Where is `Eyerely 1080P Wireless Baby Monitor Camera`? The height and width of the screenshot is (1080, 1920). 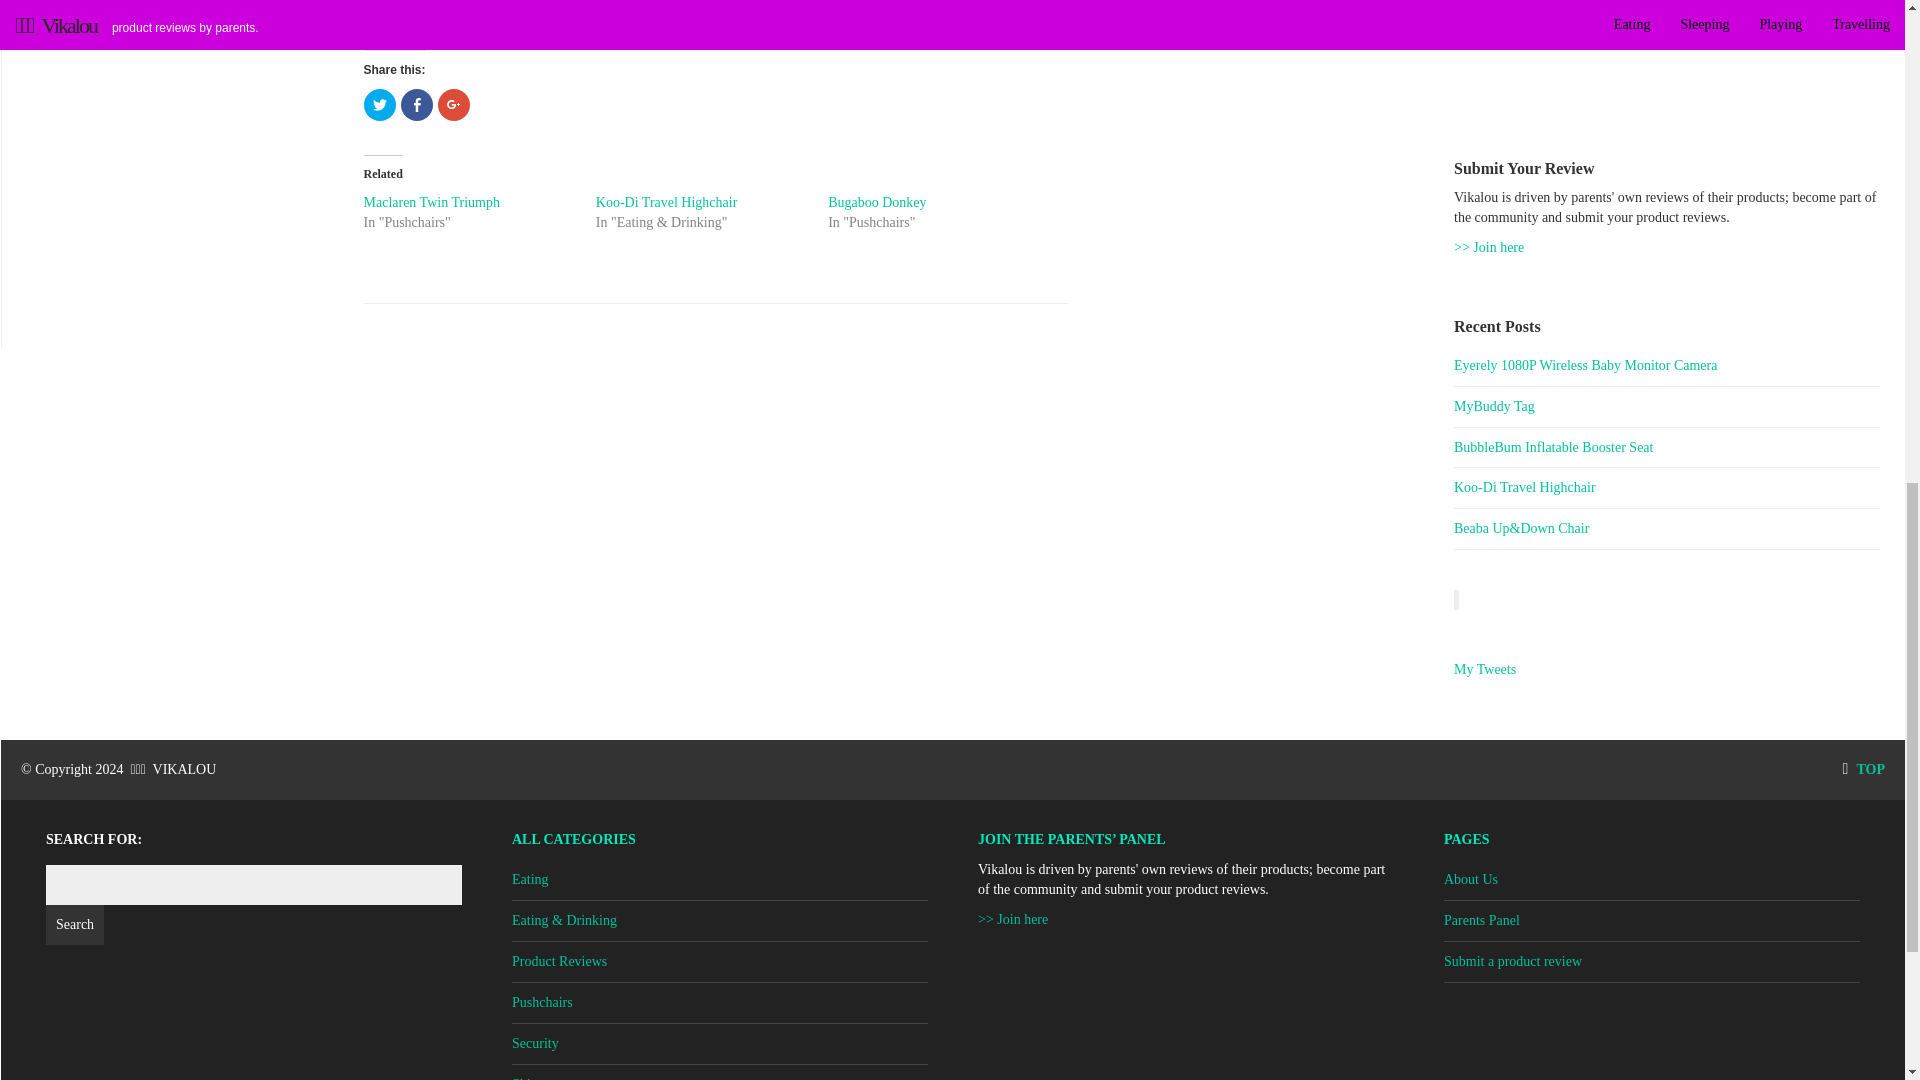 Eyerely 1080P Wireless Baby Monitor Camera is located at coordinates (1666, 366).